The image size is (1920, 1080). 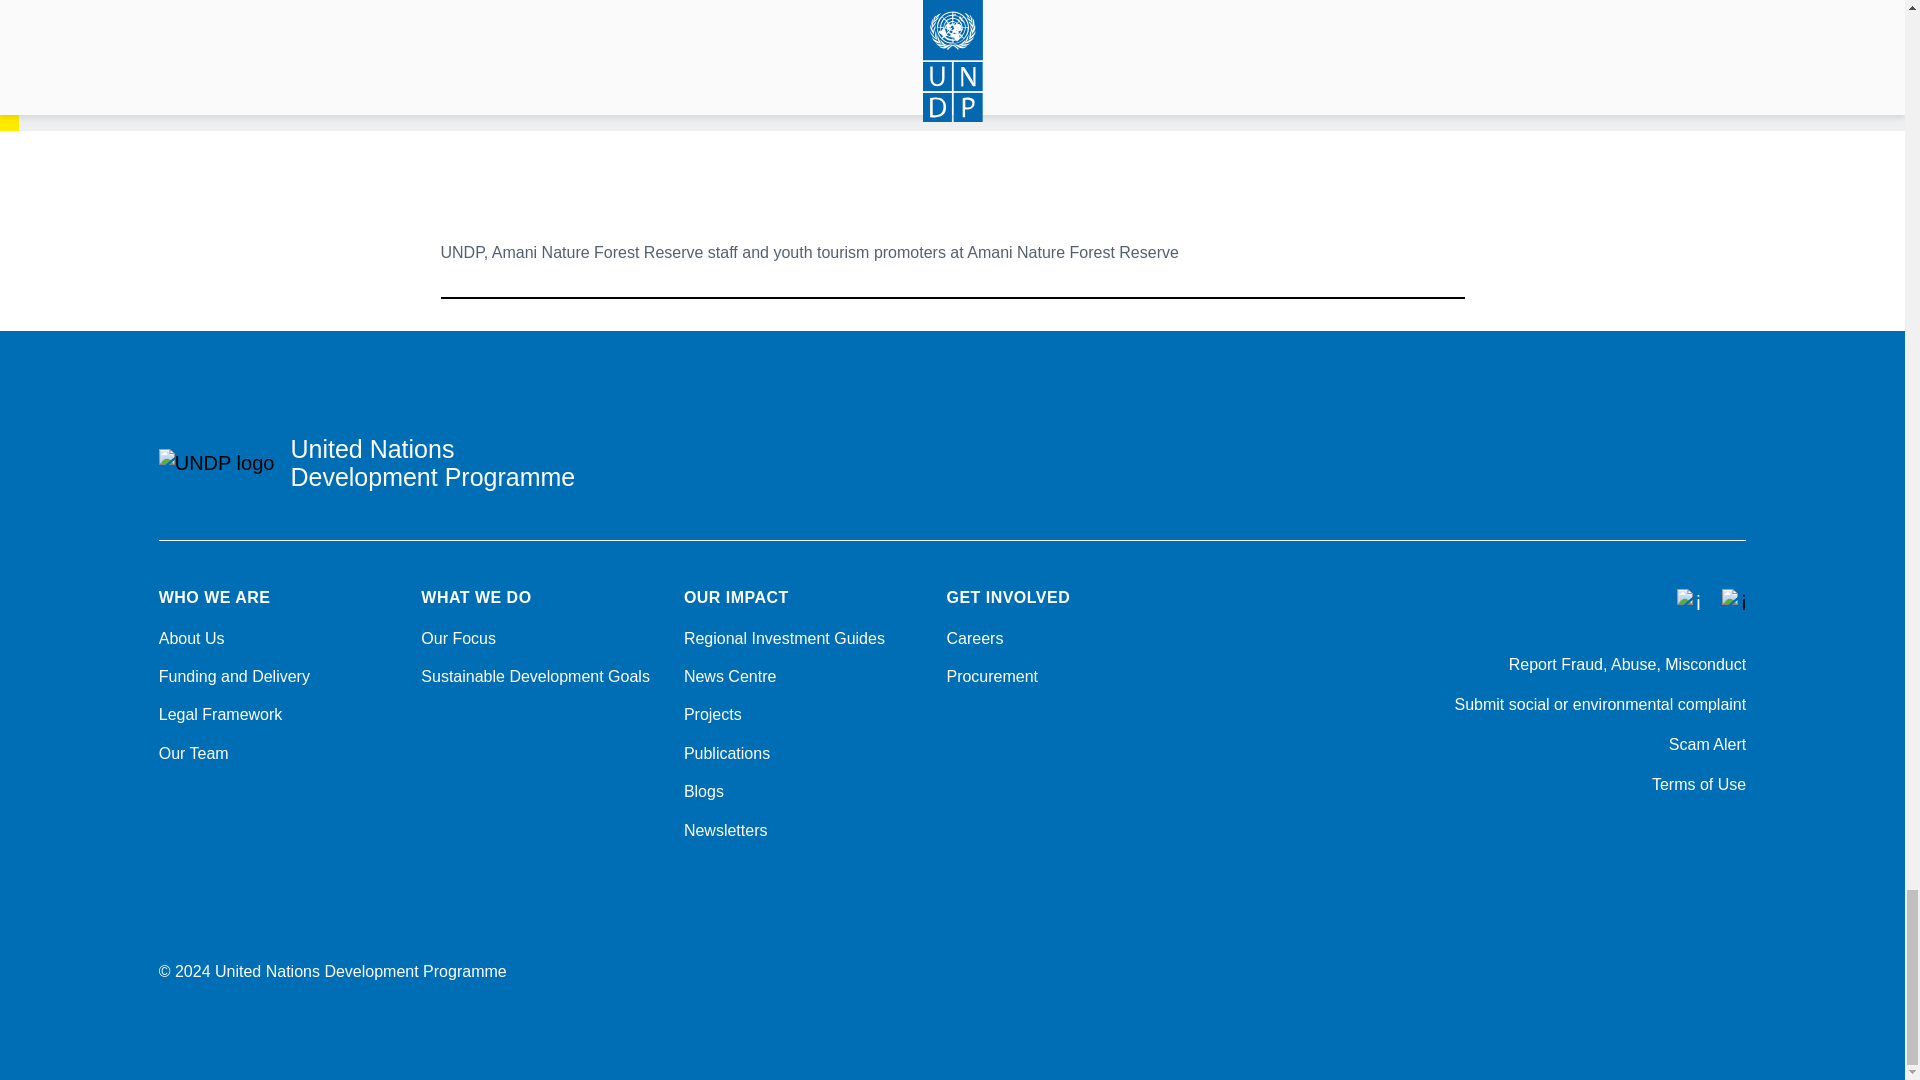 I want to click on About Us, so click(x=278, y=638).